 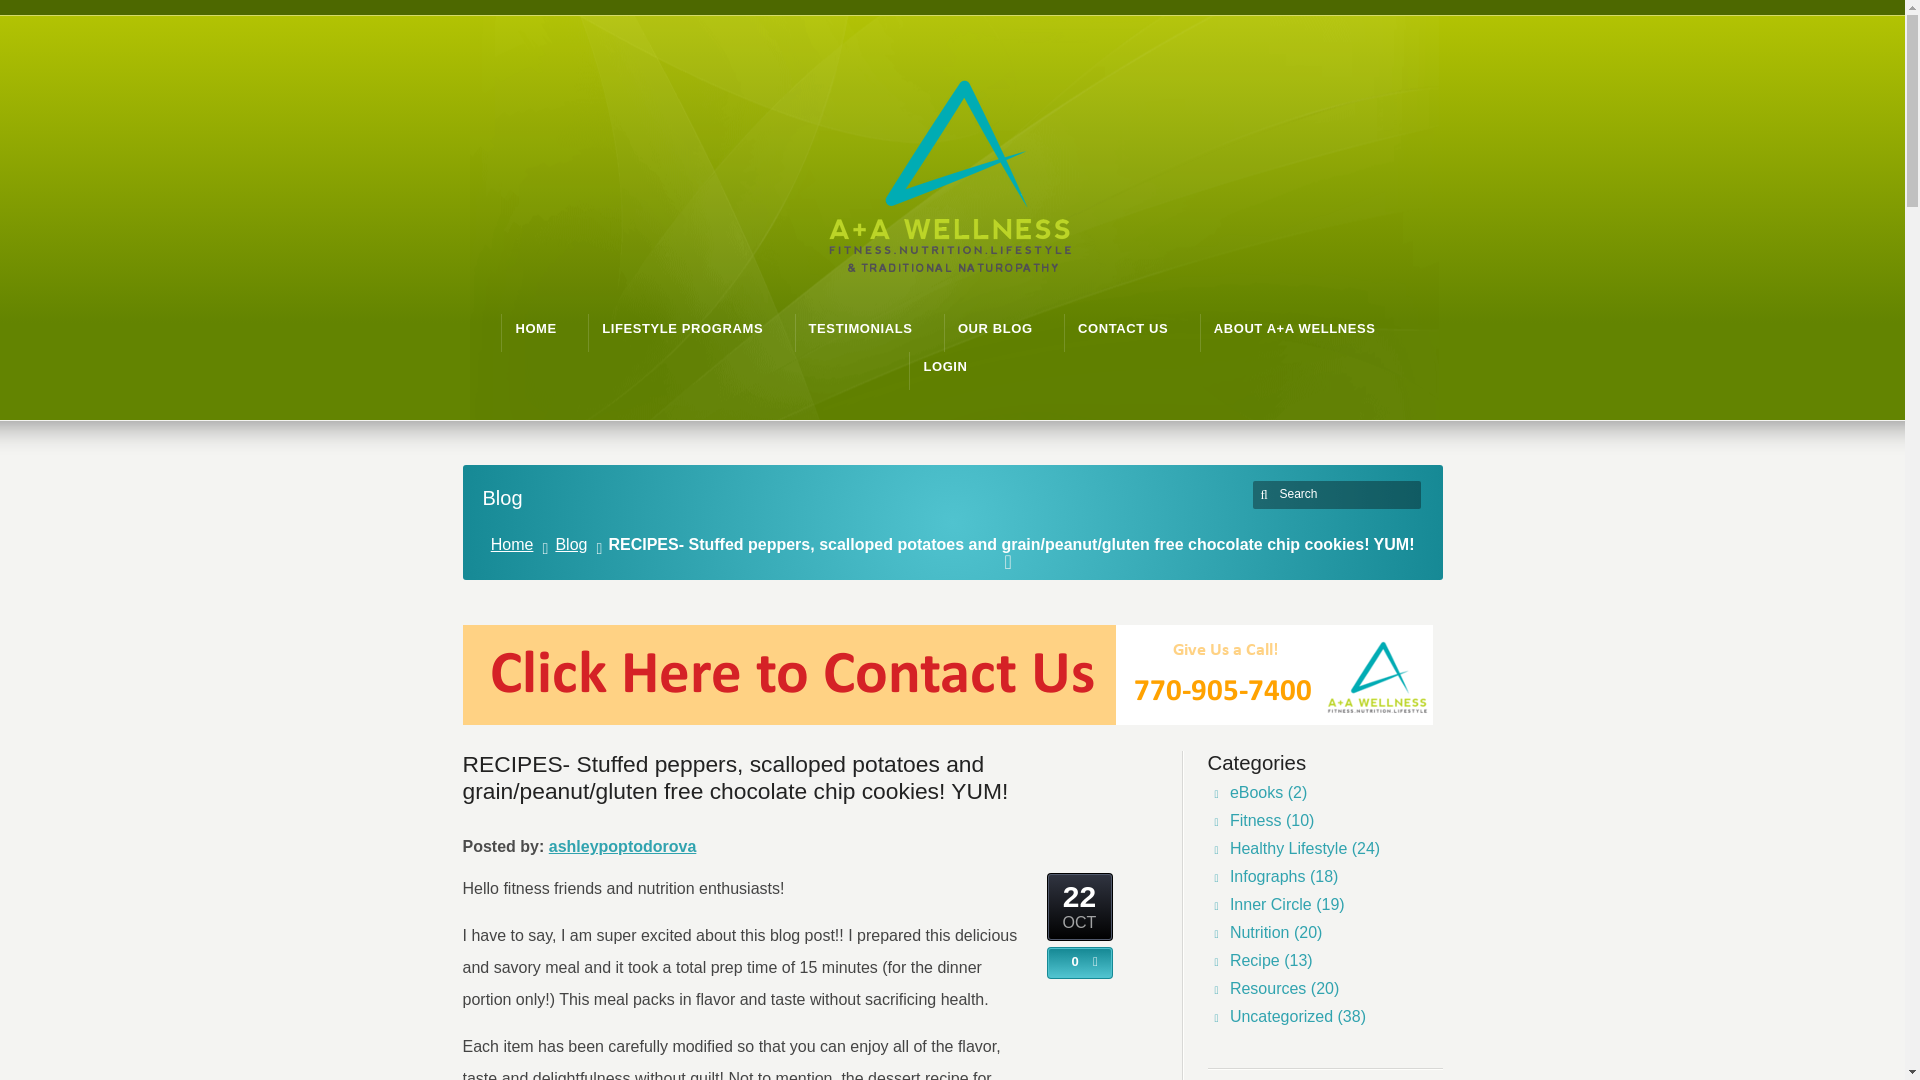 I want to click on TESTIMONIALS, so click(x=860, y=328).